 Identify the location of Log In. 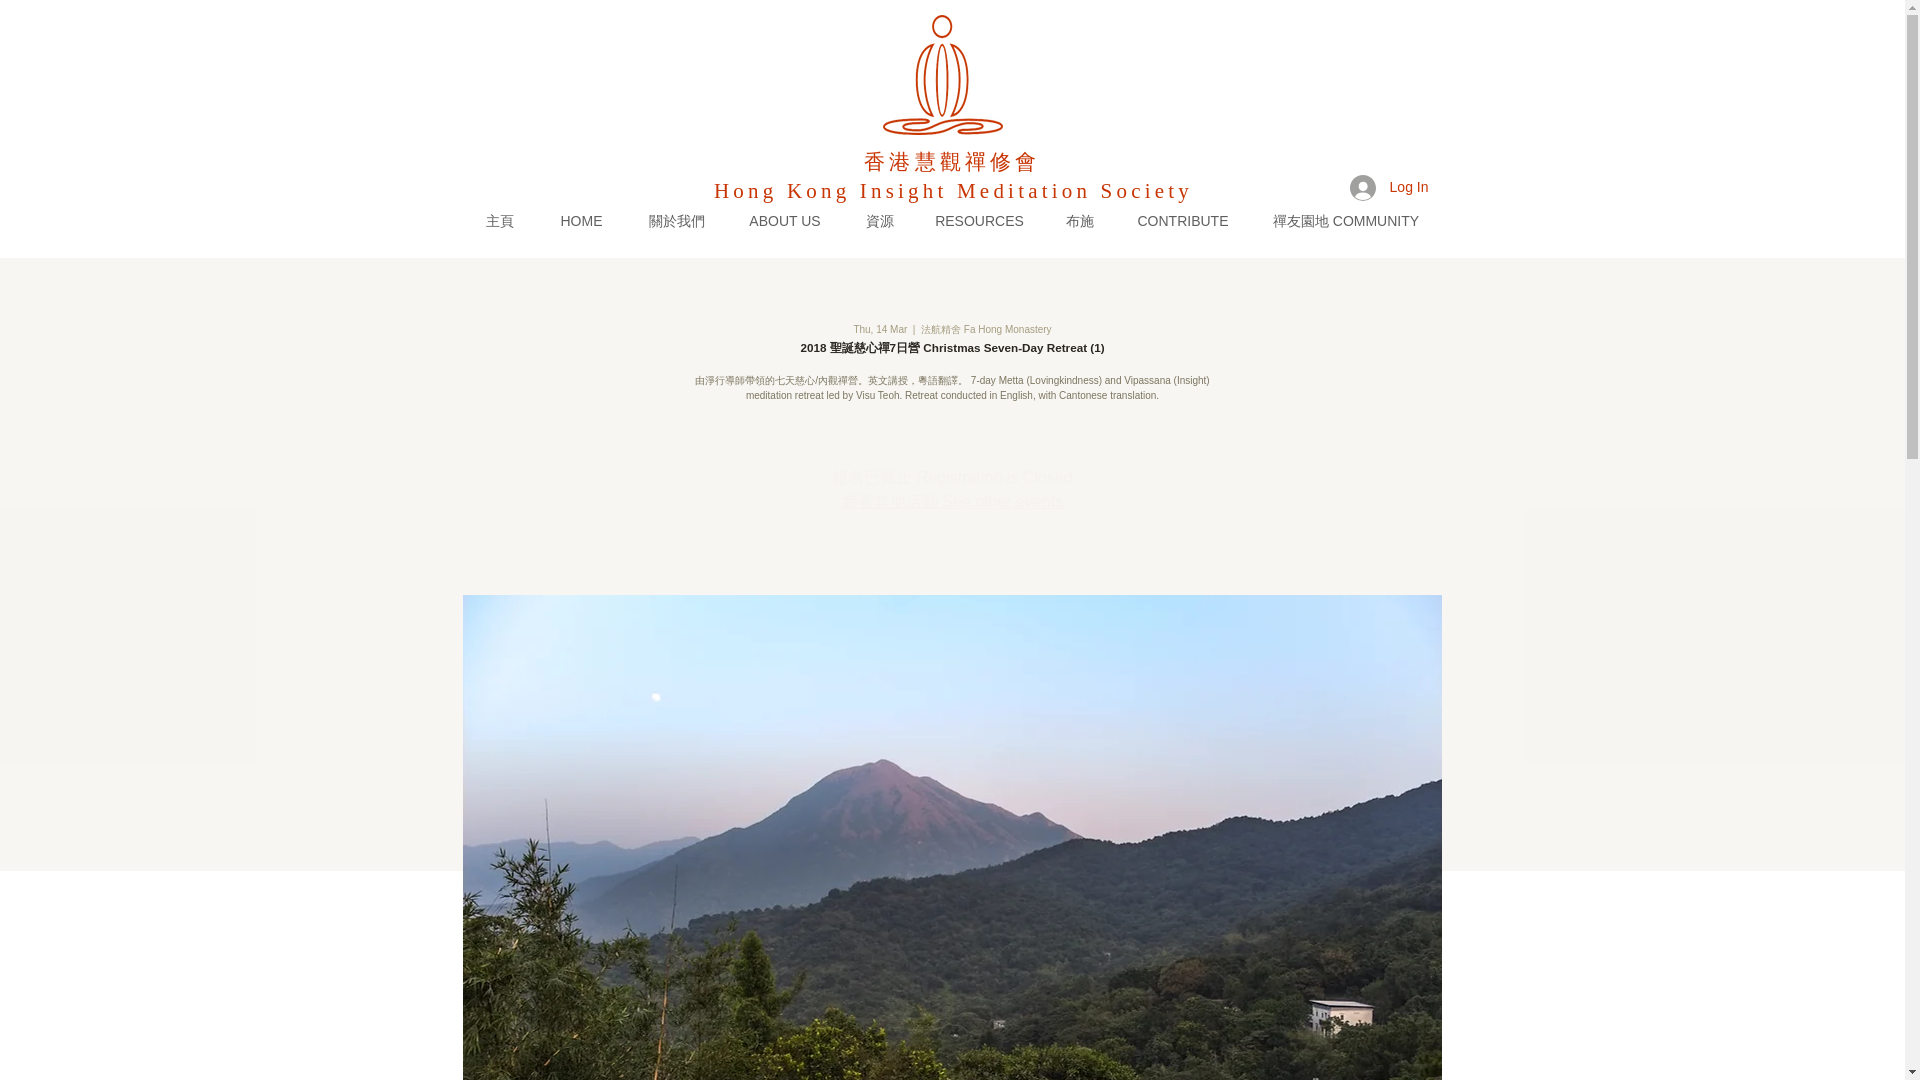
(1390, 188).